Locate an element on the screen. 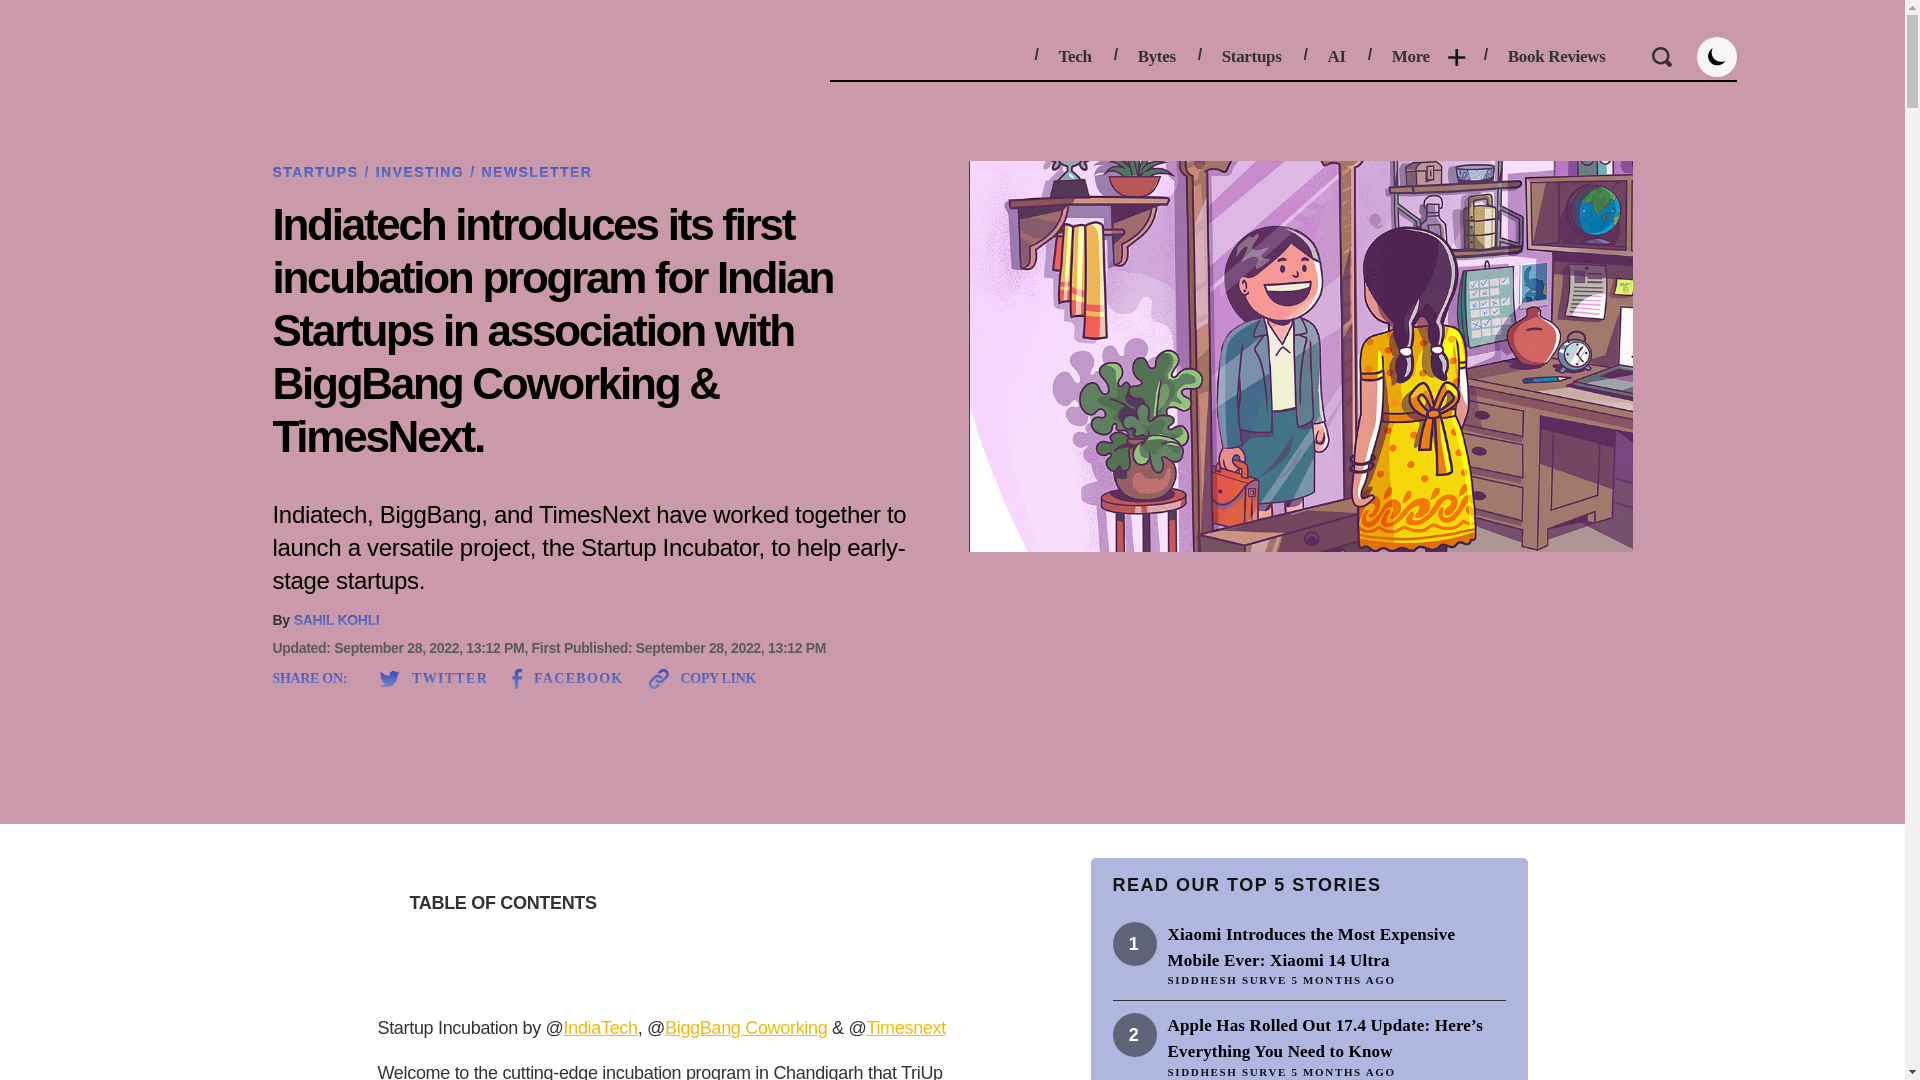 The image size is (1920, 1080). SAHIL KOHLI is located at coordinates (336, 620).